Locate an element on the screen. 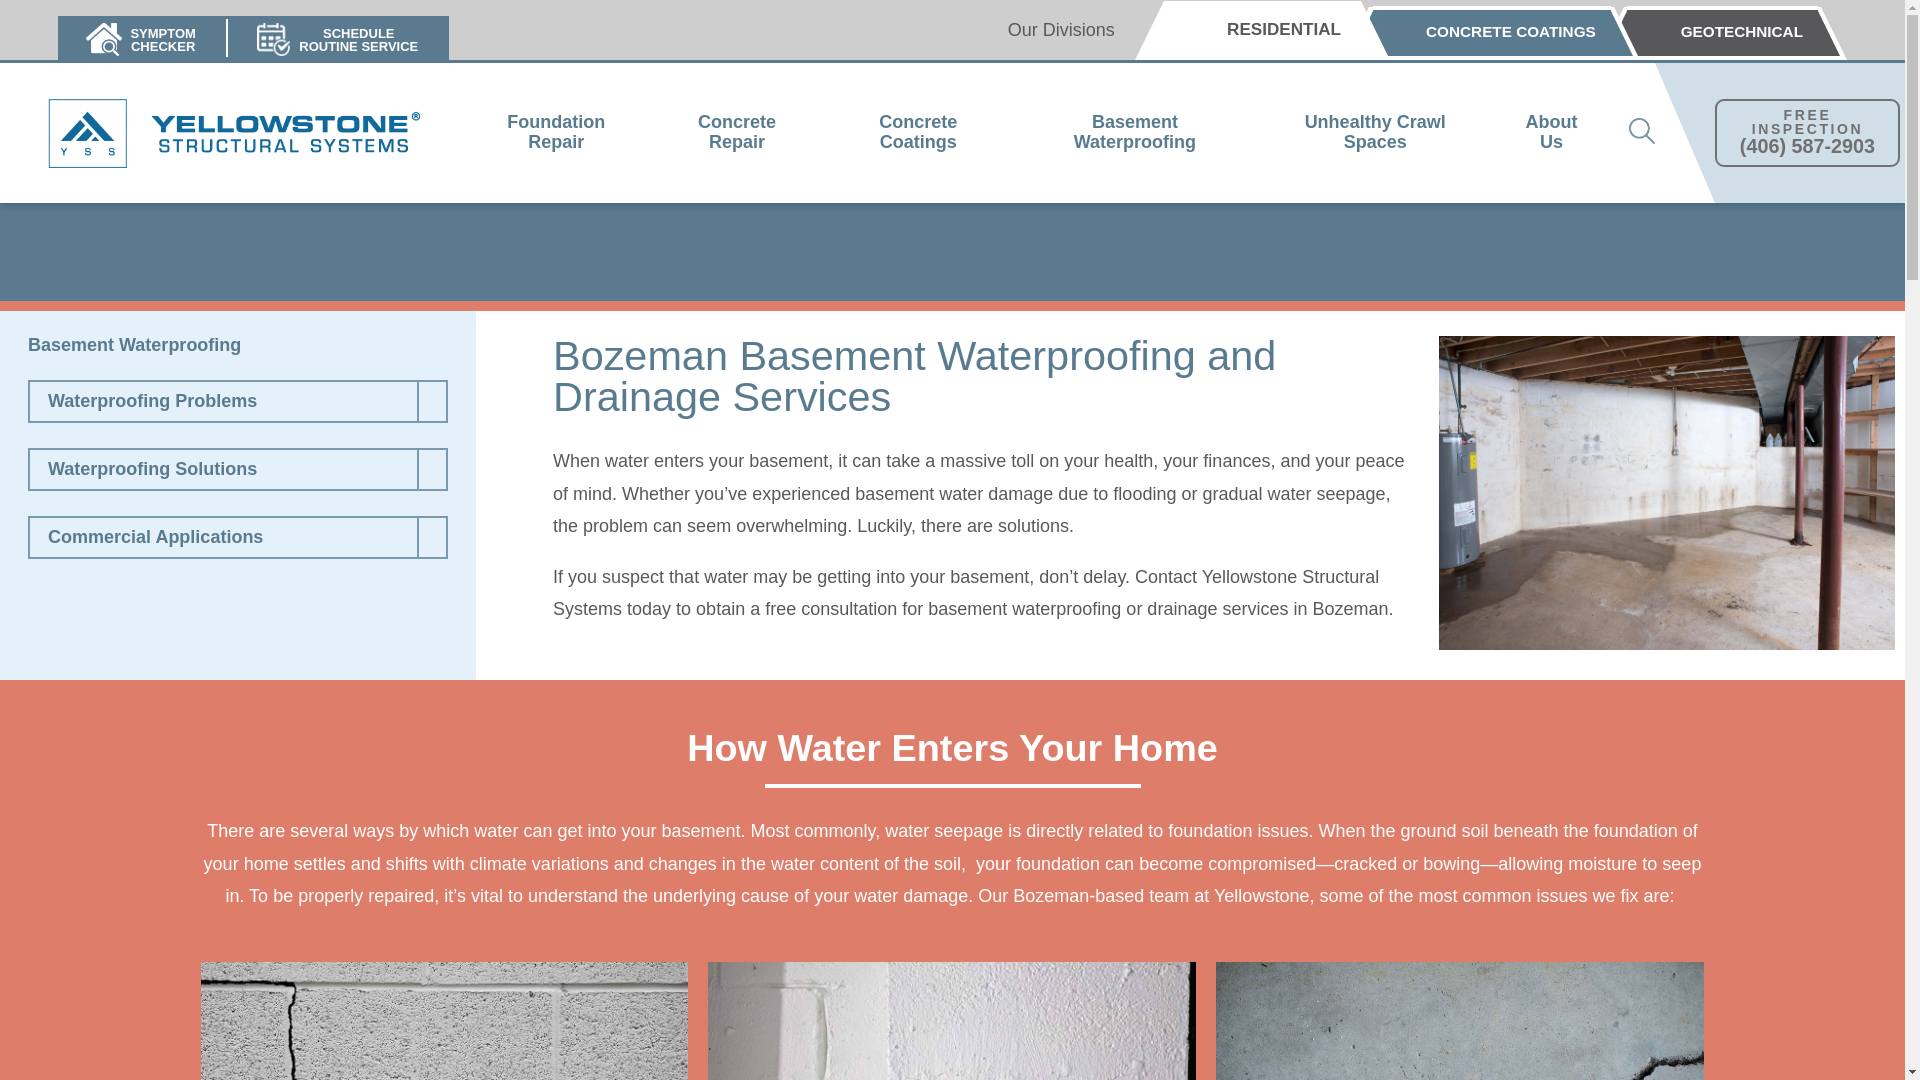  Concrete Repair is located at coordinates (1262, 30).